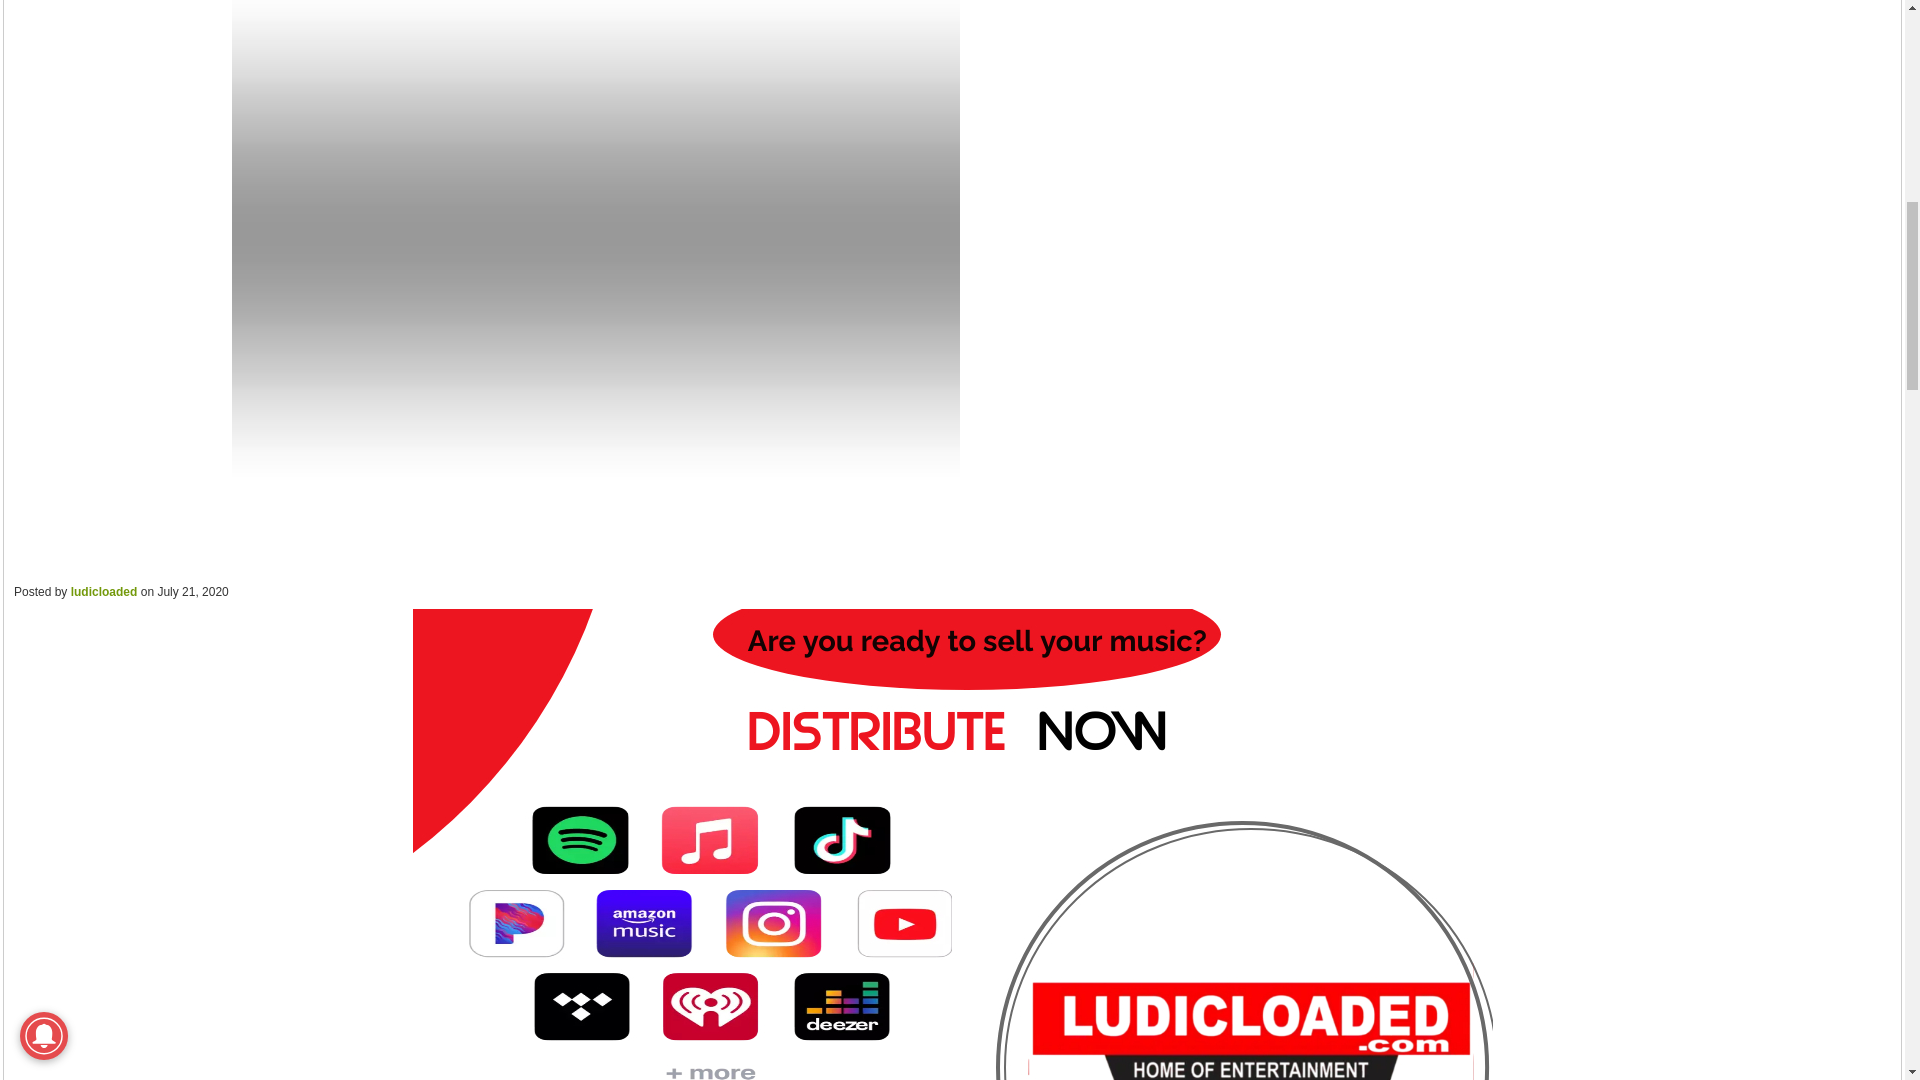 The image size is (1920, 1080). I want to click on Posts by ludicloaded, so click(104, 592).